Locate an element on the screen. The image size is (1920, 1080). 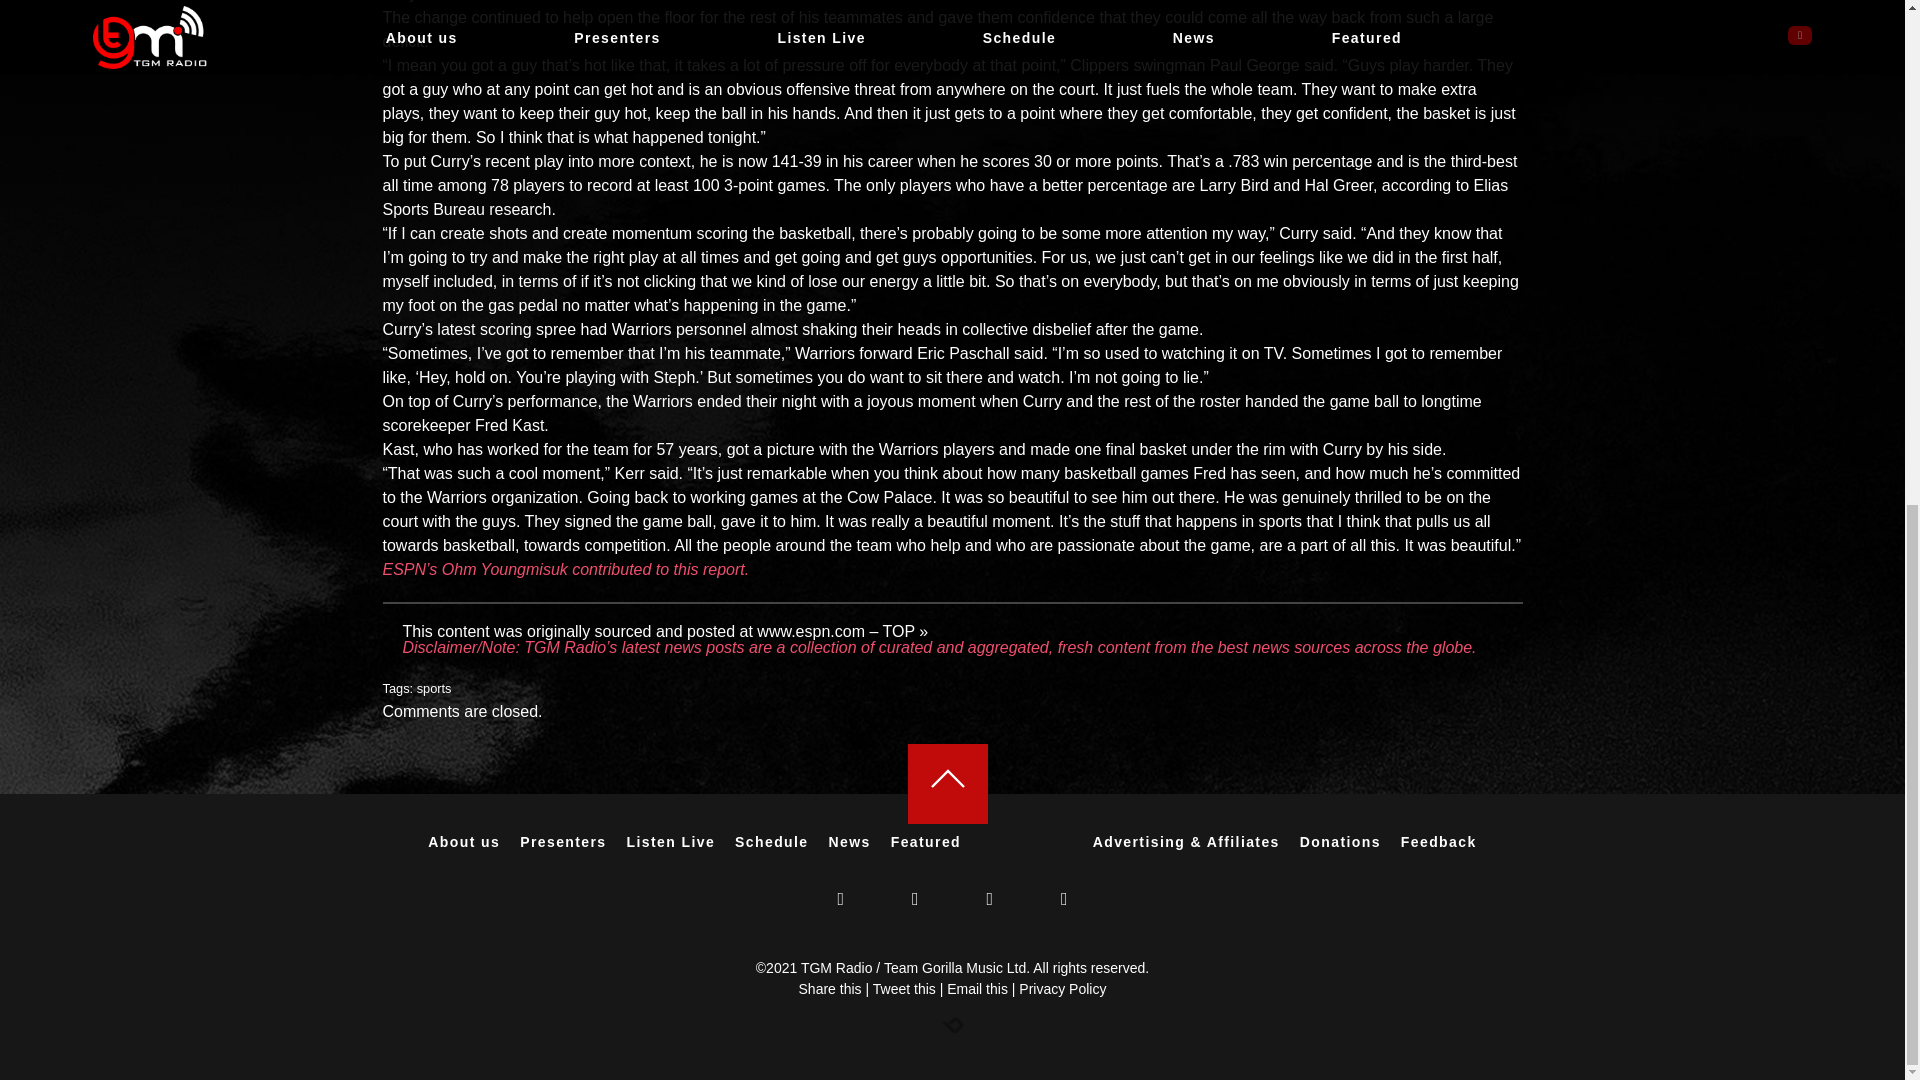
Listen Live is located at coordinates (674, 841).